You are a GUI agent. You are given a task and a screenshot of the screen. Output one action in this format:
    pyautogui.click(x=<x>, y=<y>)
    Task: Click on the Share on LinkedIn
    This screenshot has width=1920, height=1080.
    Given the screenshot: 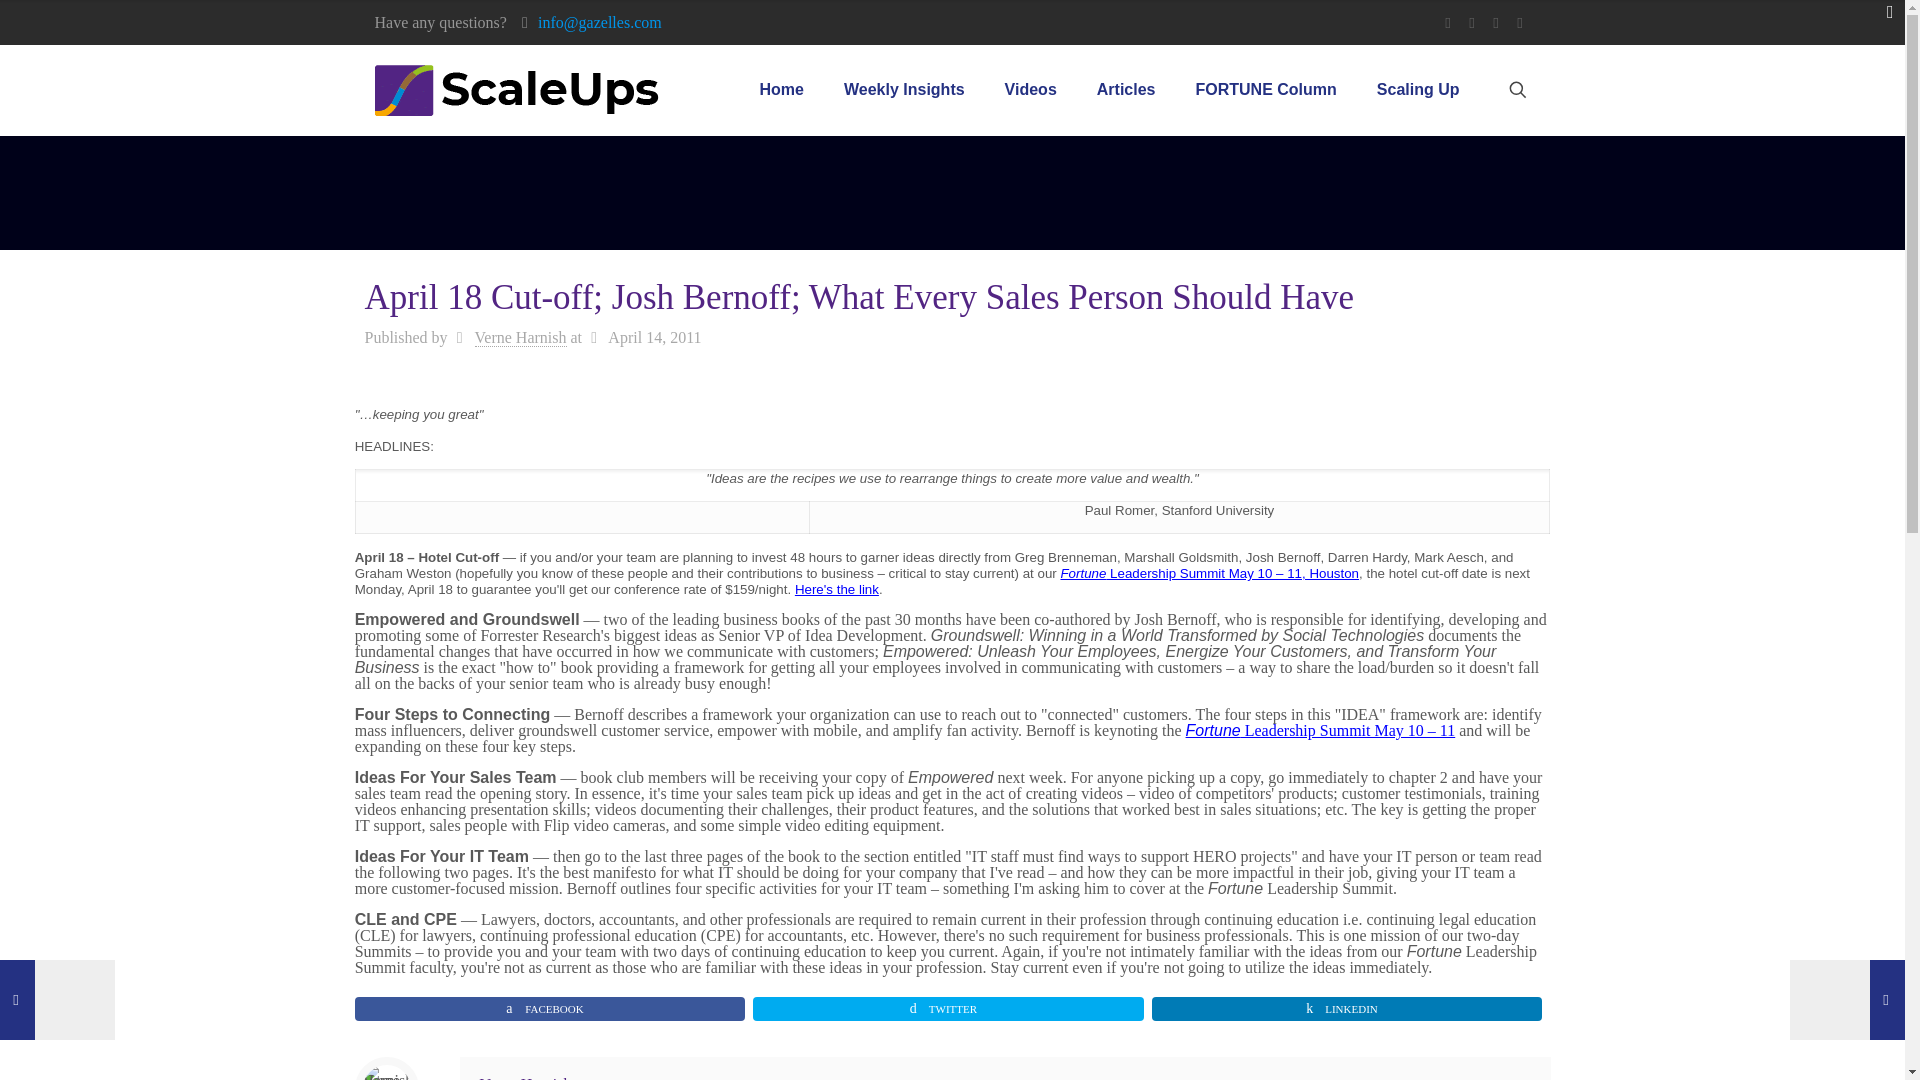 What is the action you would take?
    pyautogui.click(x=1348, y=1008)
    